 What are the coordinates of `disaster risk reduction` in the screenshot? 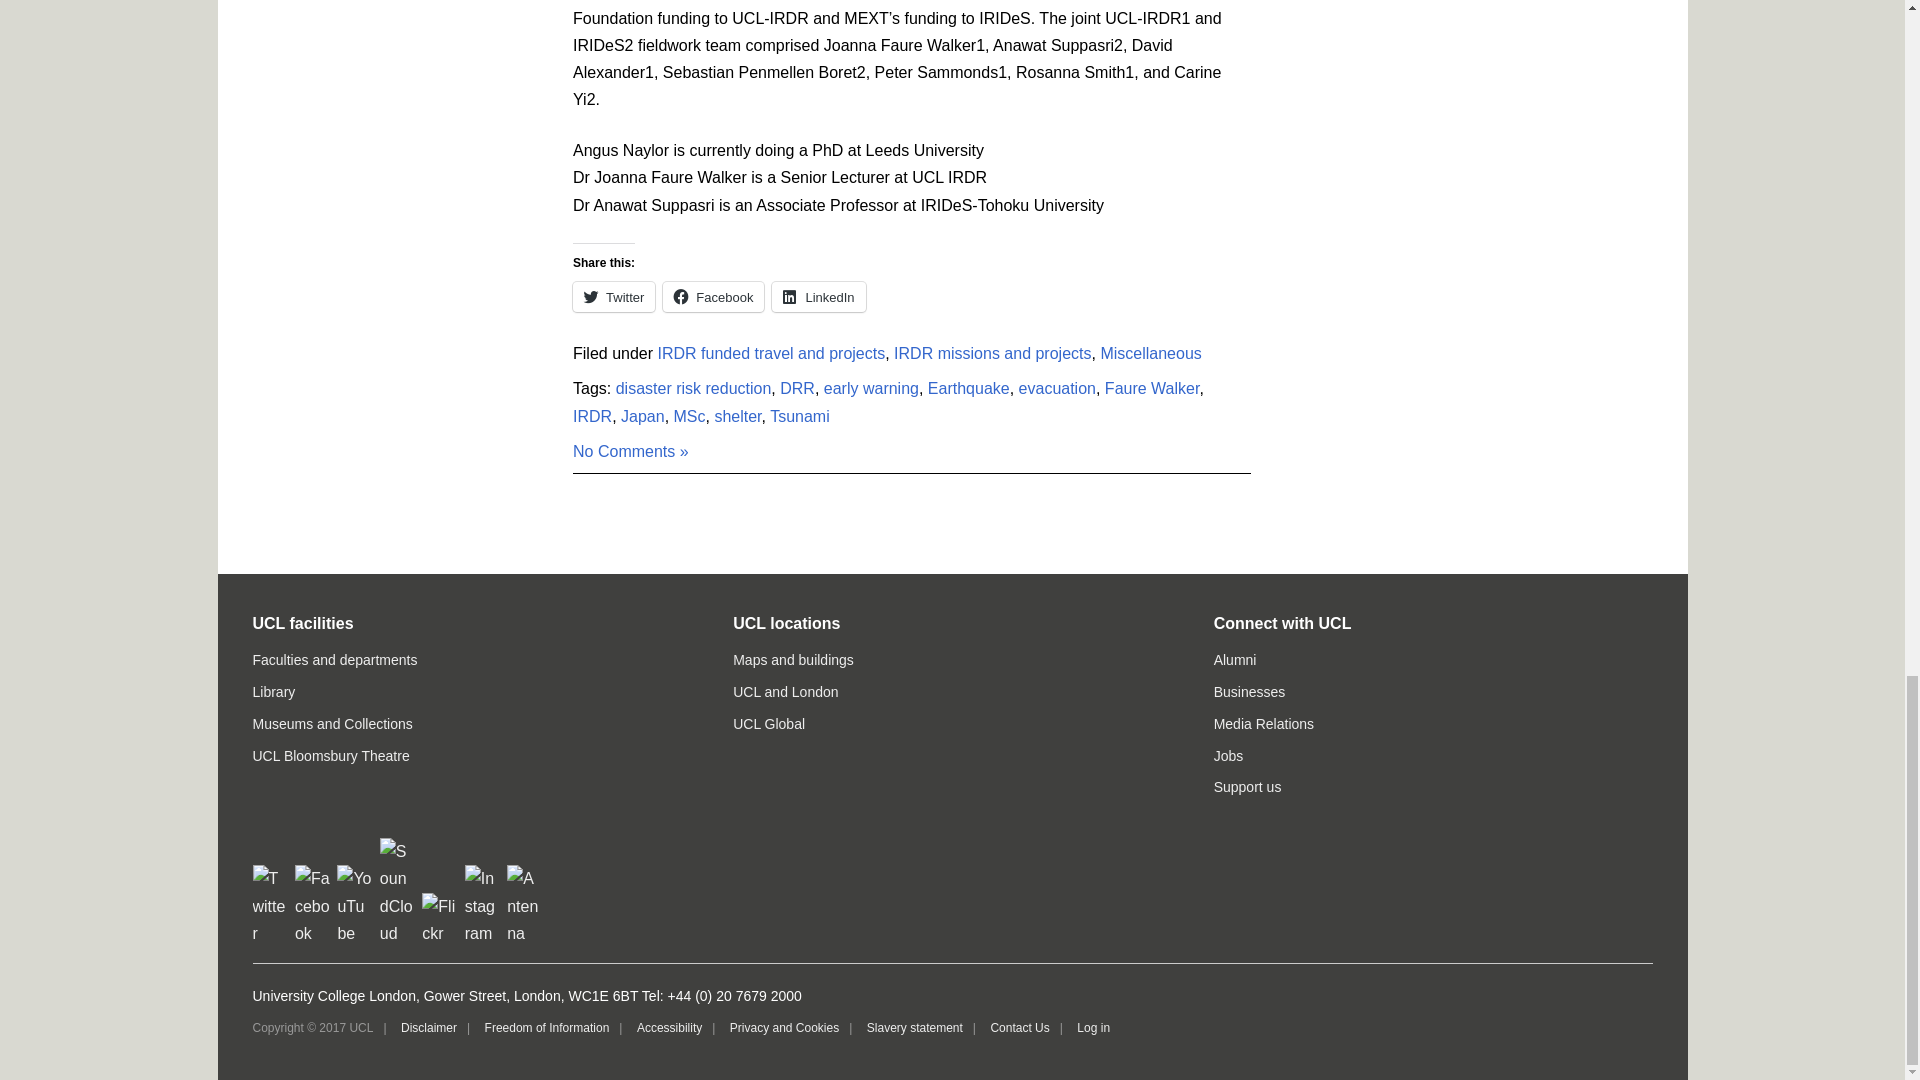 It's located at (694, 388).